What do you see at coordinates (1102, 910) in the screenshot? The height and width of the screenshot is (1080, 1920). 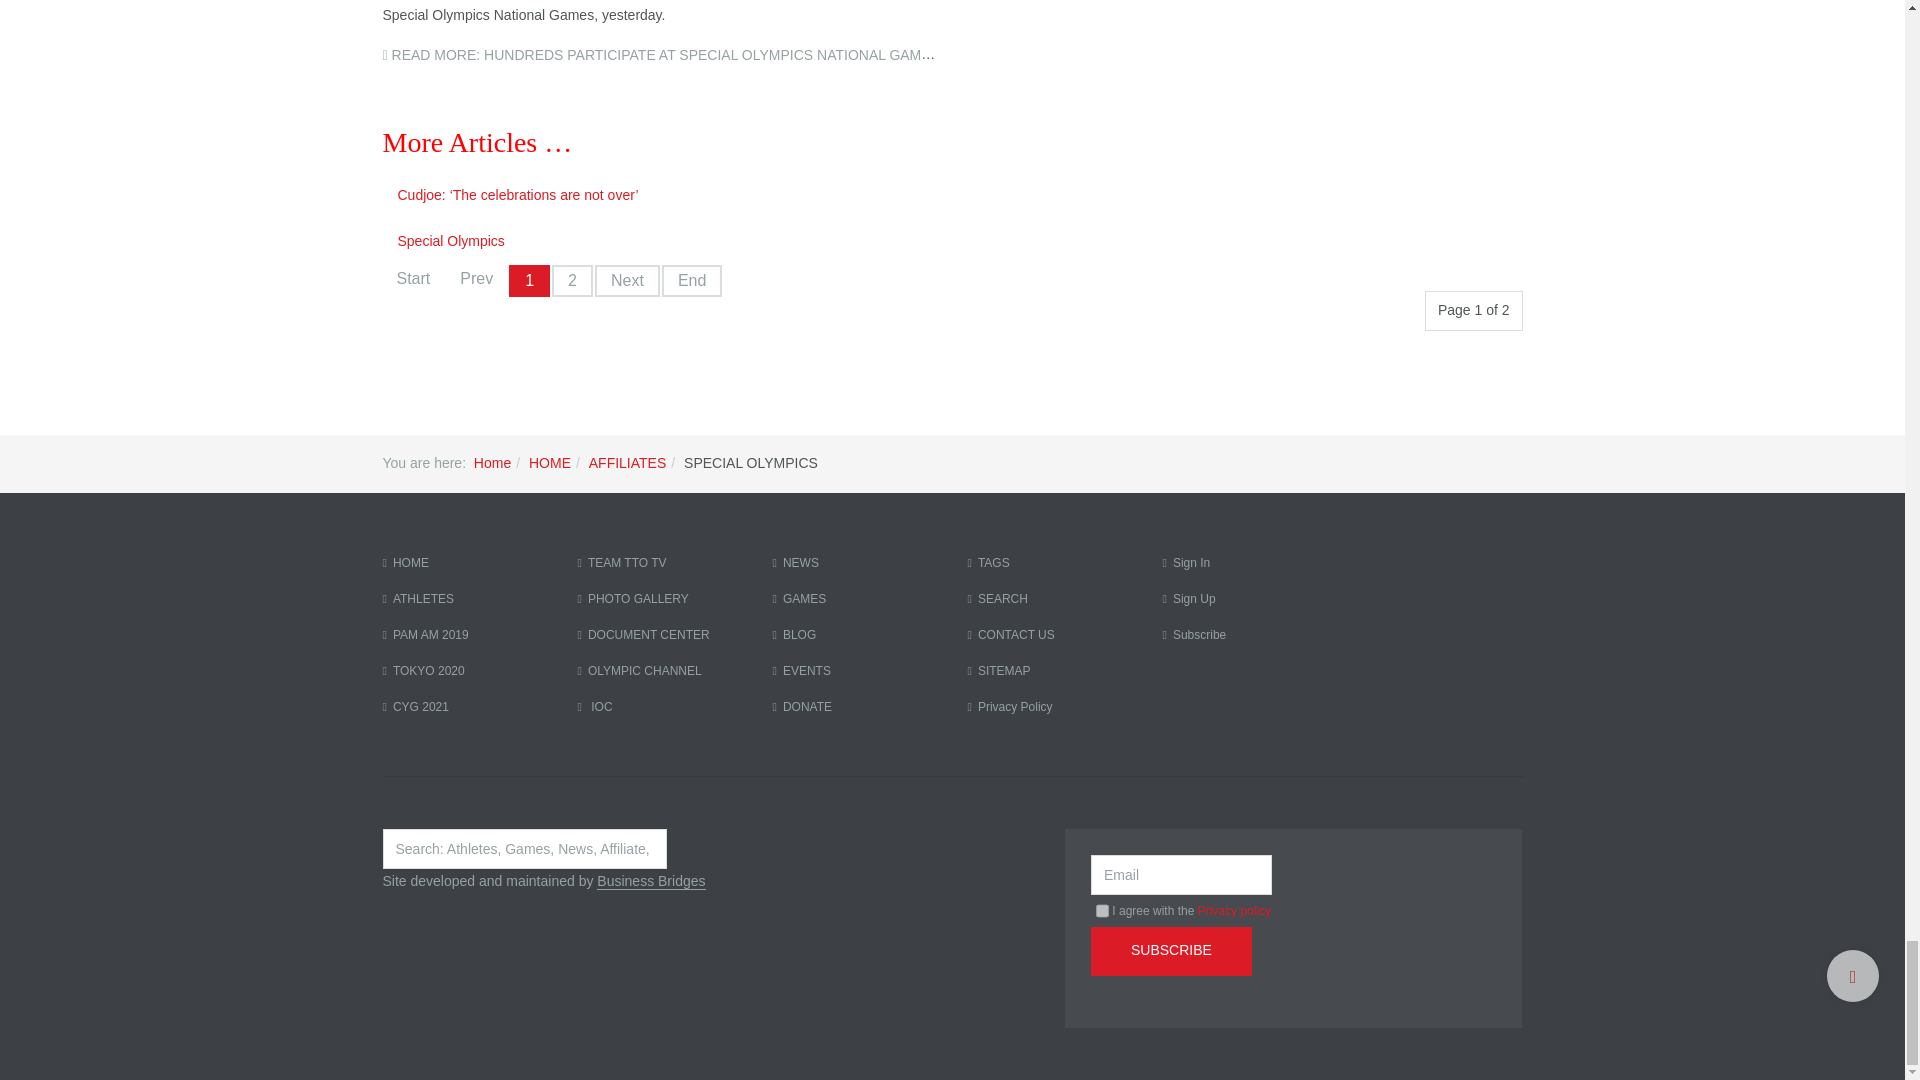 I see `on` at bounding box center [1102, 910].